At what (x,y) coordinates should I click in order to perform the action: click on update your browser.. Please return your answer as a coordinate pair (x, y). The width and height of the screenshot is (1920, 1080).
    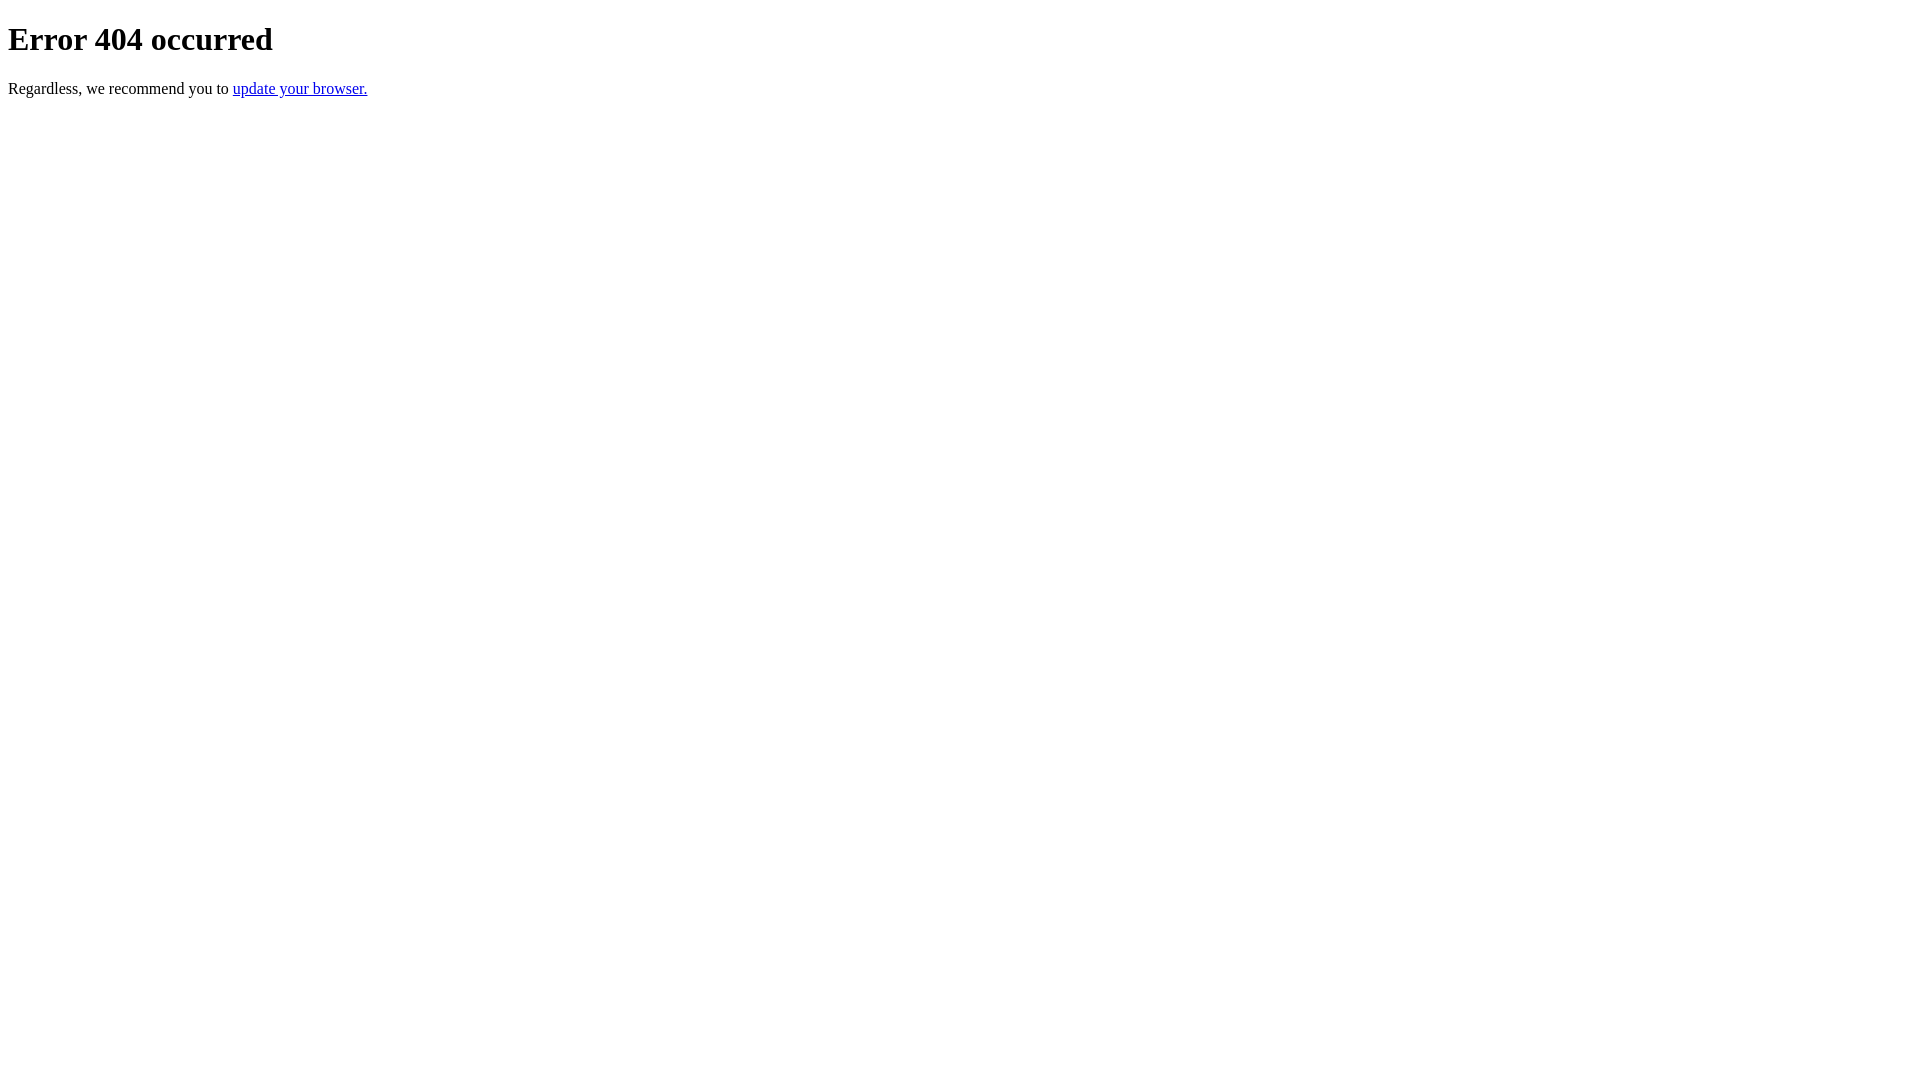
    Looking at the image, I should click on (300, 88).